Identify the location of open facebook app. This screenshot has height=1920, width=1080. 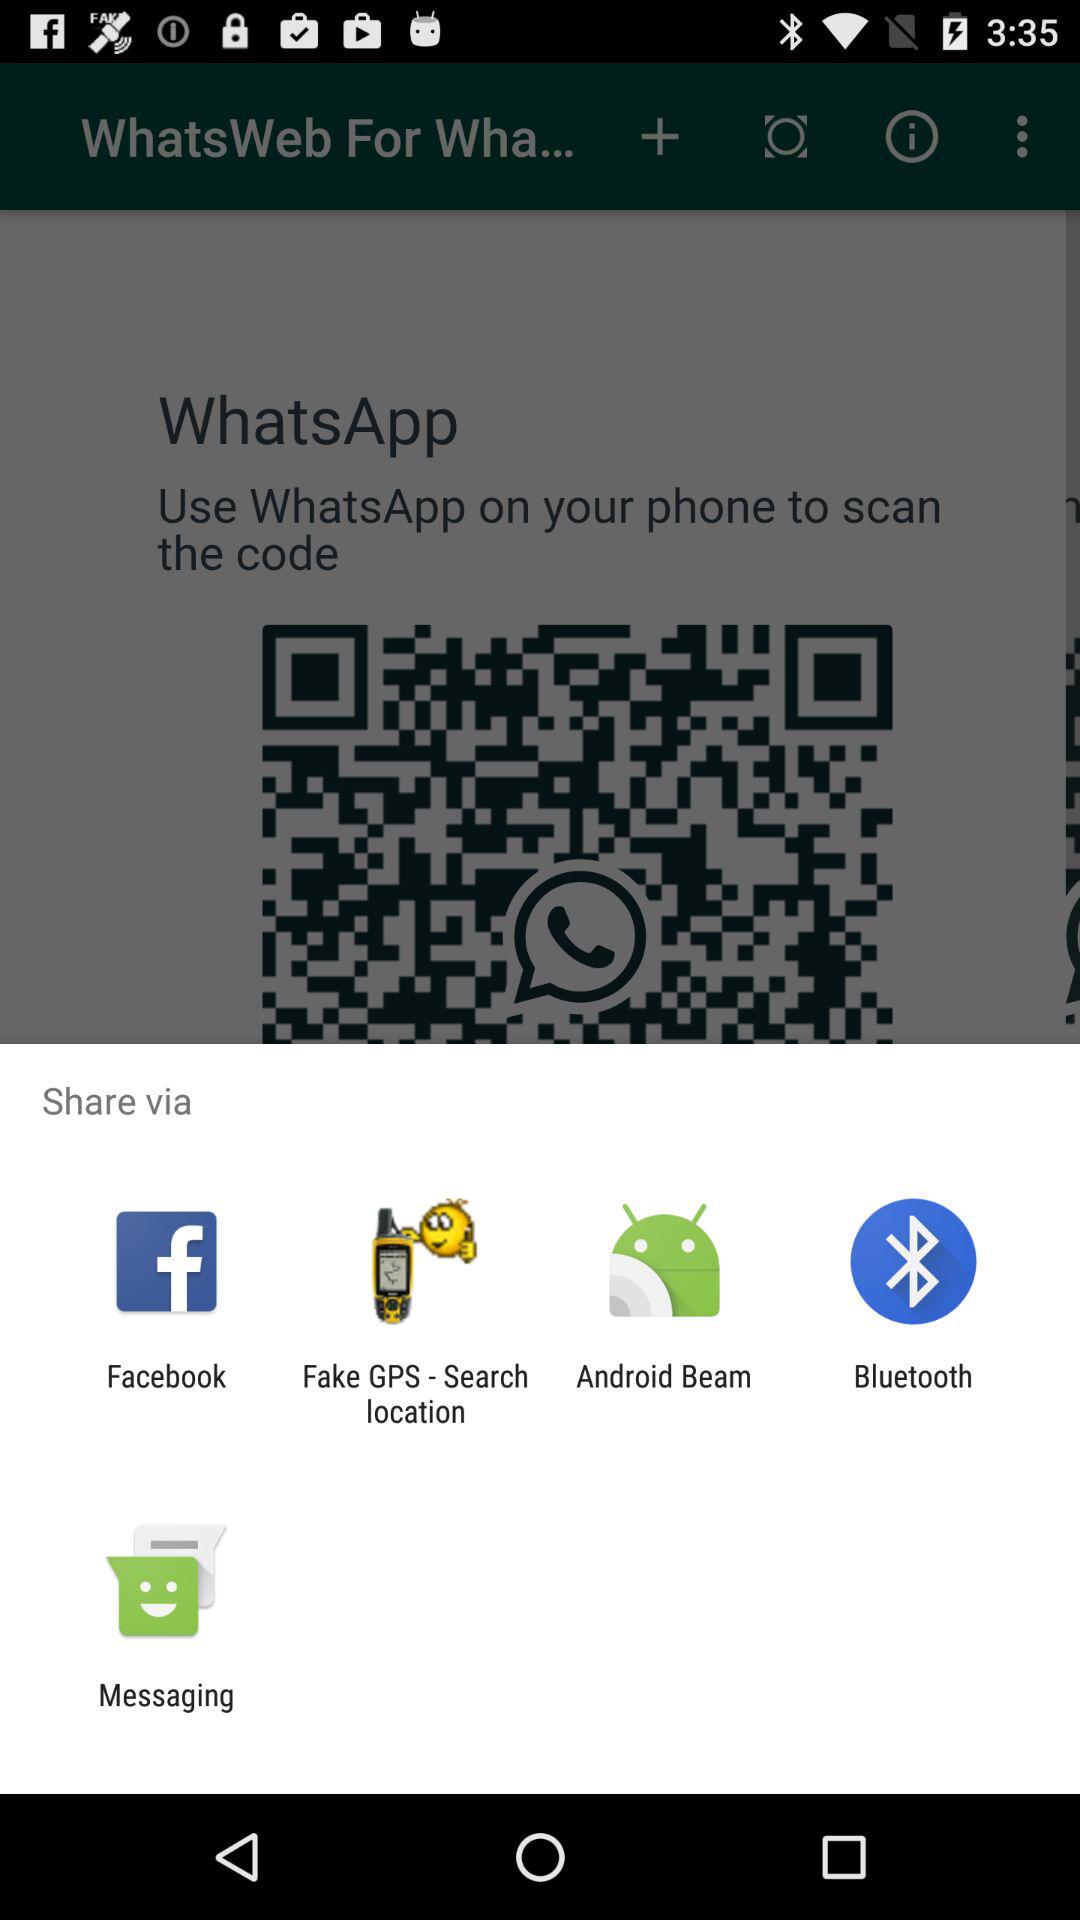
(166, 1393).